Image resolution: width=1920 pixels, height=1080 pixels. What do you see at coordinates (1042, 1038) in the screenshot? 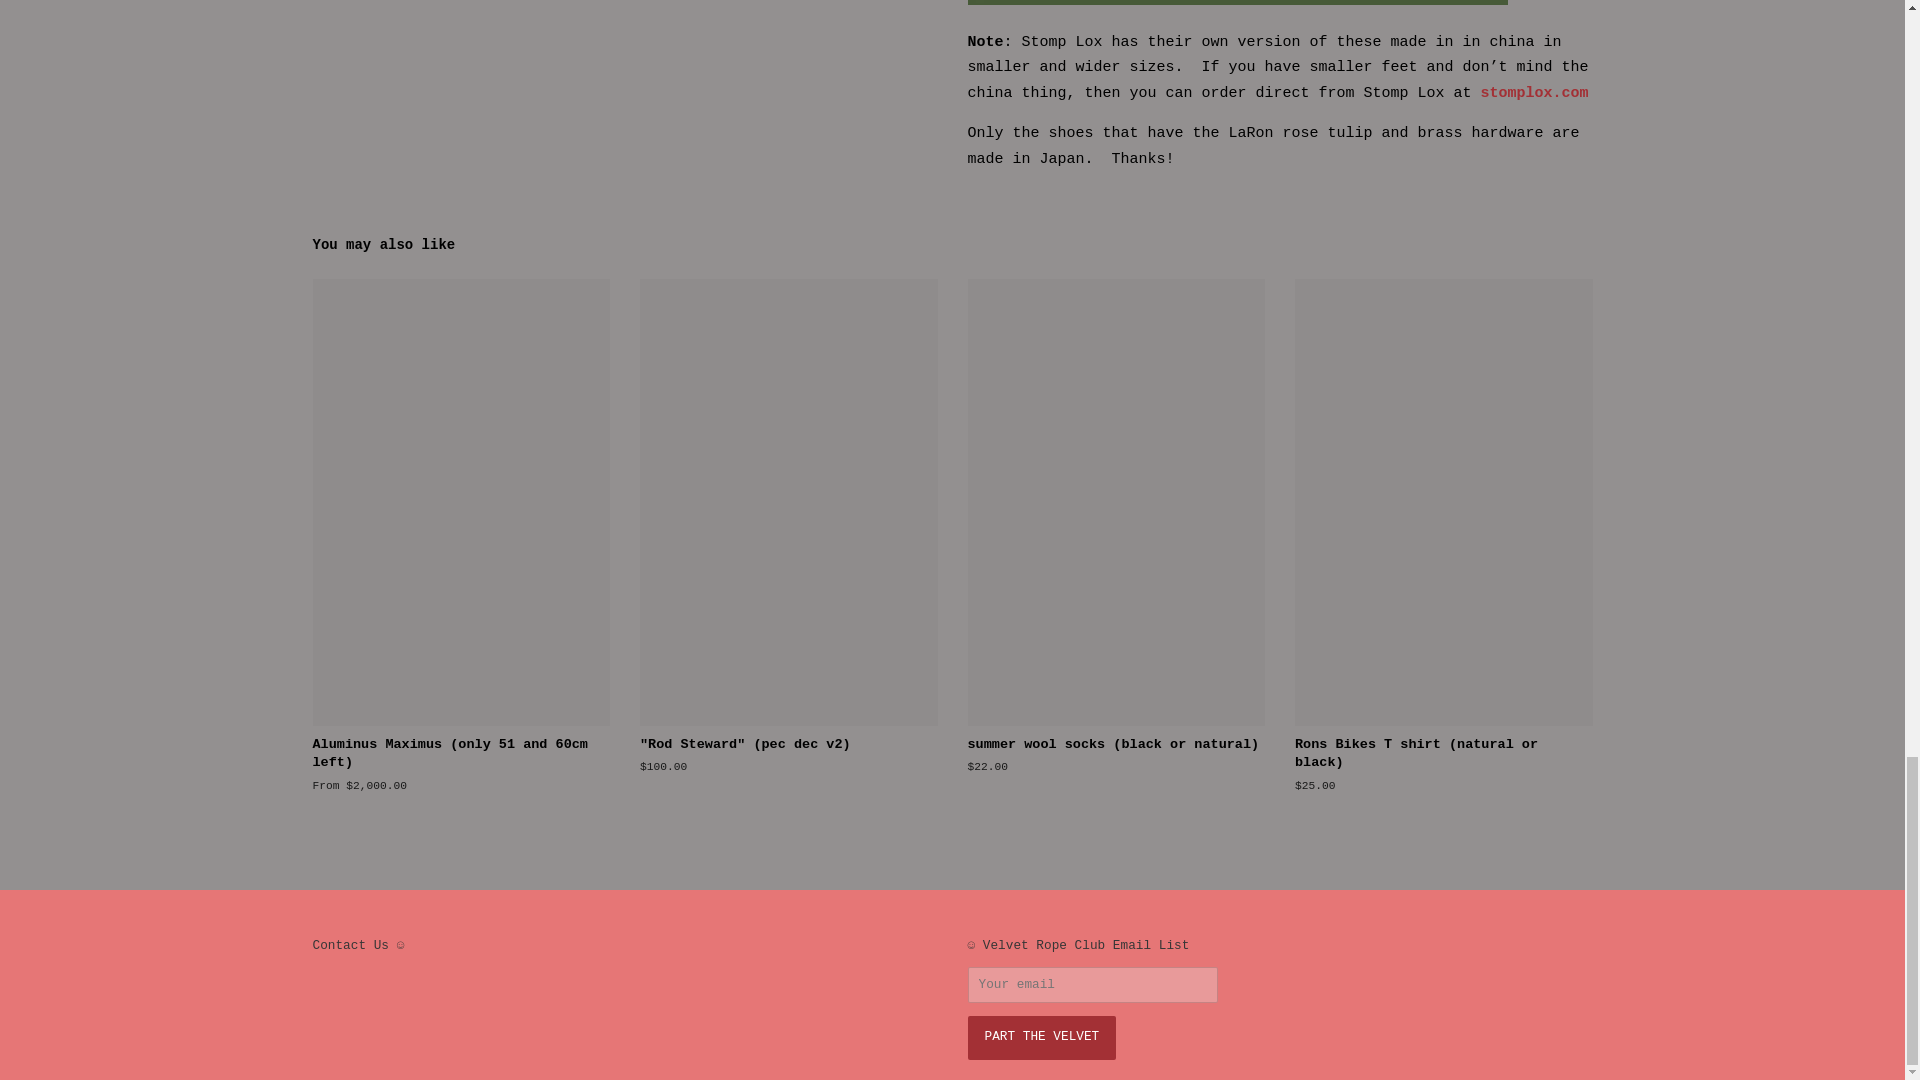
I see `PART THE VELVET` at bounding box center [1042, 1038].